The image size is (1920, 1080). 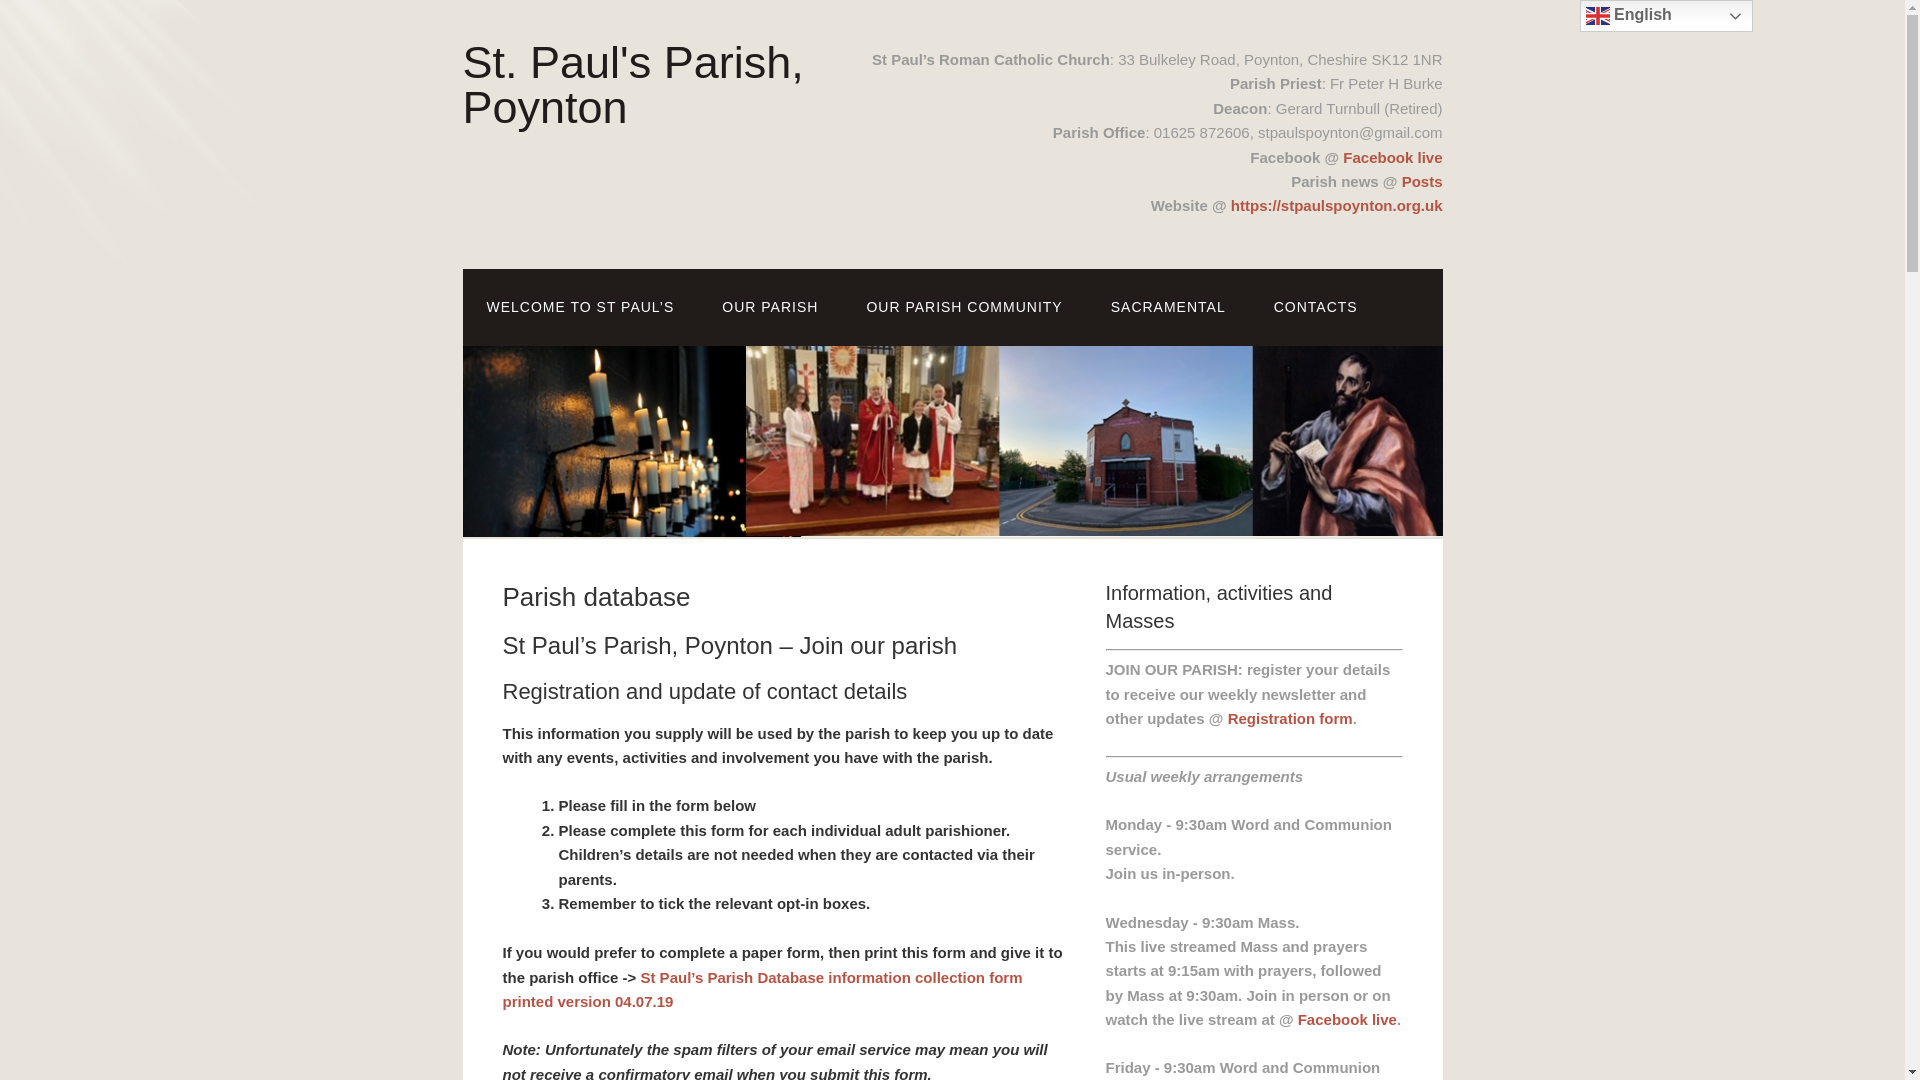 What do you see at coordinates (770, 306) in the screenshot?
I see `OUR PARISH` at bounding box center [770, 306].